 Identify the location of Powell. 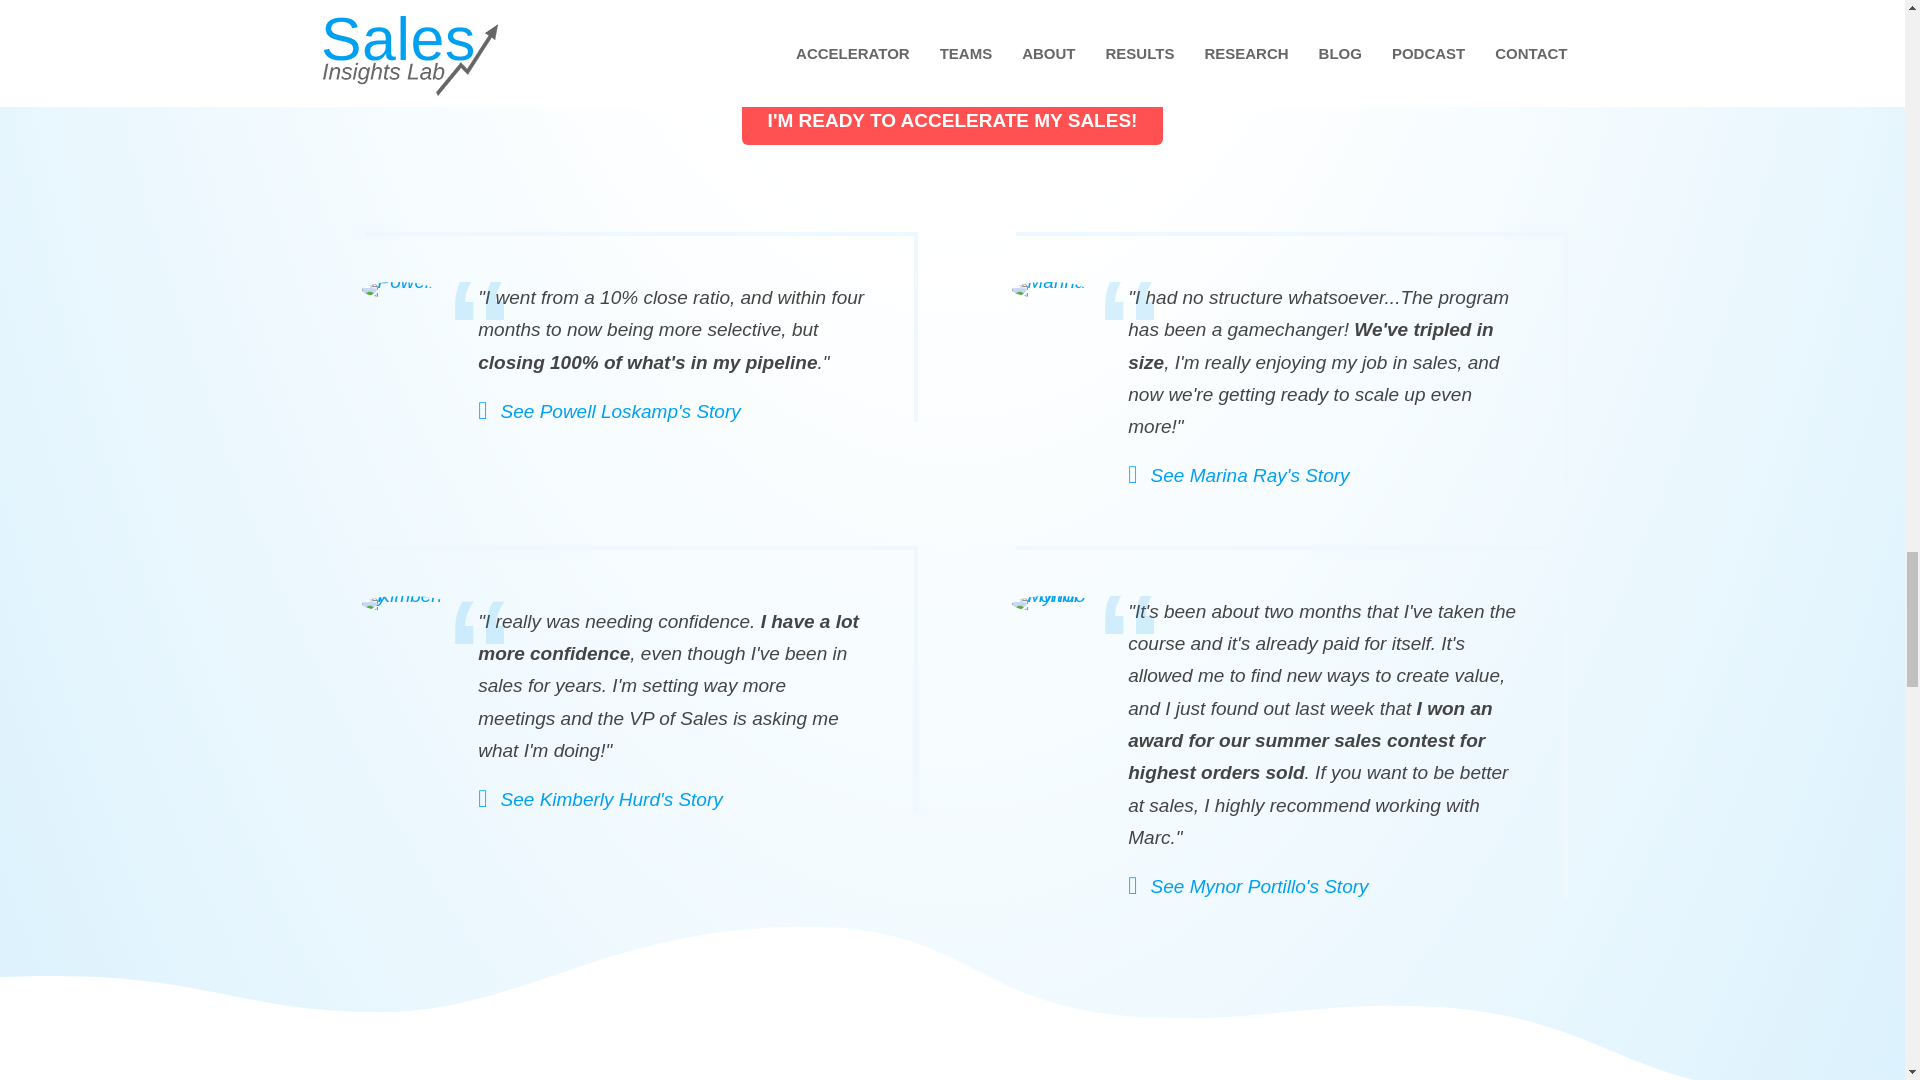
(398, 290).